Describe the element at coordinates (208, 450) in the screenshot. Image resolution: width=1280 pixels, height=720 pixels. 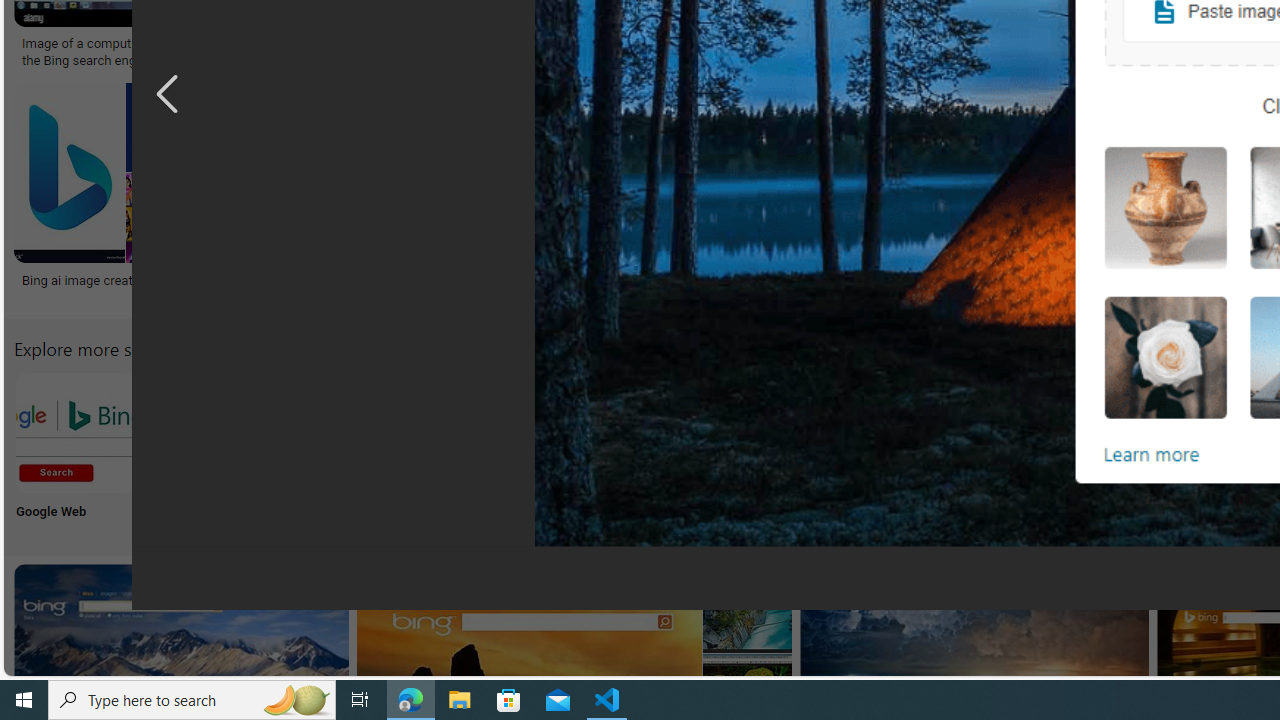
I see `App Logo` at that location.